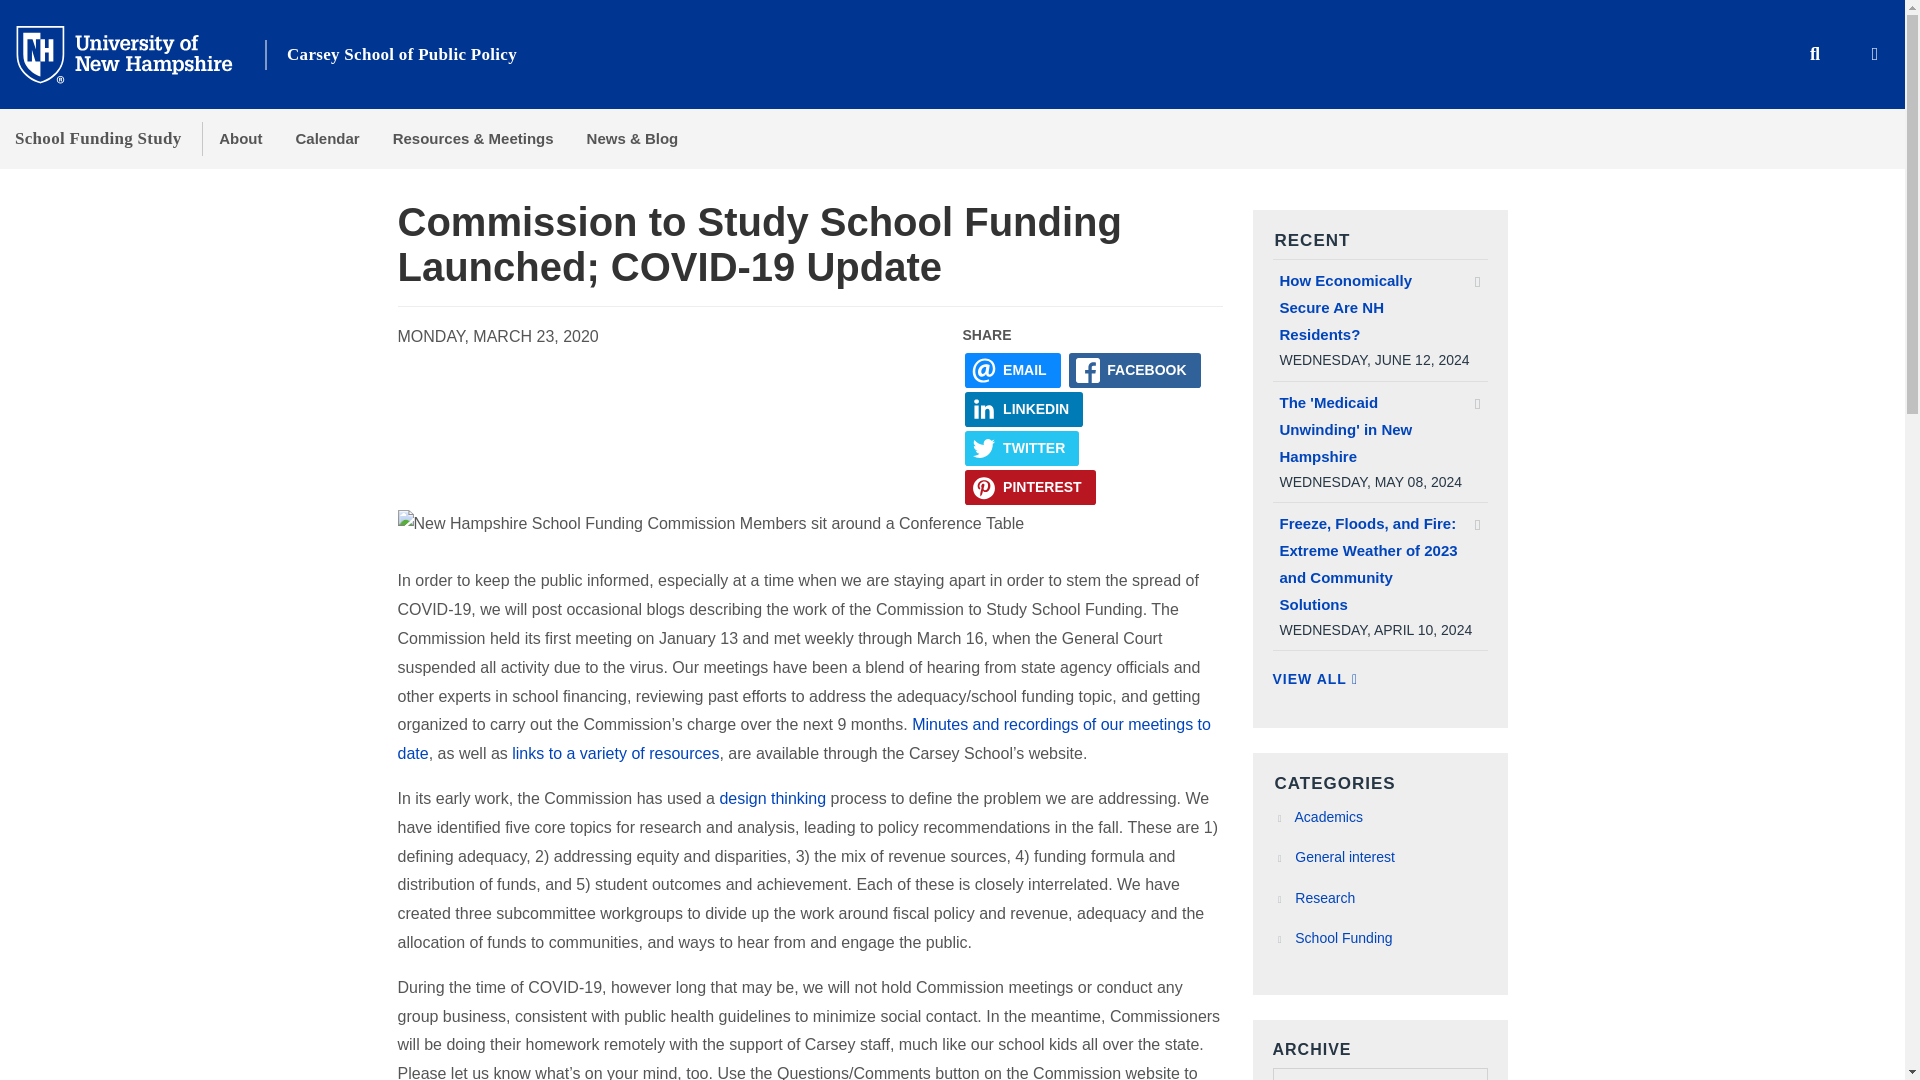 This screenshot has height=1080, width=1920. I want to click on Carsey School of Public Policy, so click(401, 54).